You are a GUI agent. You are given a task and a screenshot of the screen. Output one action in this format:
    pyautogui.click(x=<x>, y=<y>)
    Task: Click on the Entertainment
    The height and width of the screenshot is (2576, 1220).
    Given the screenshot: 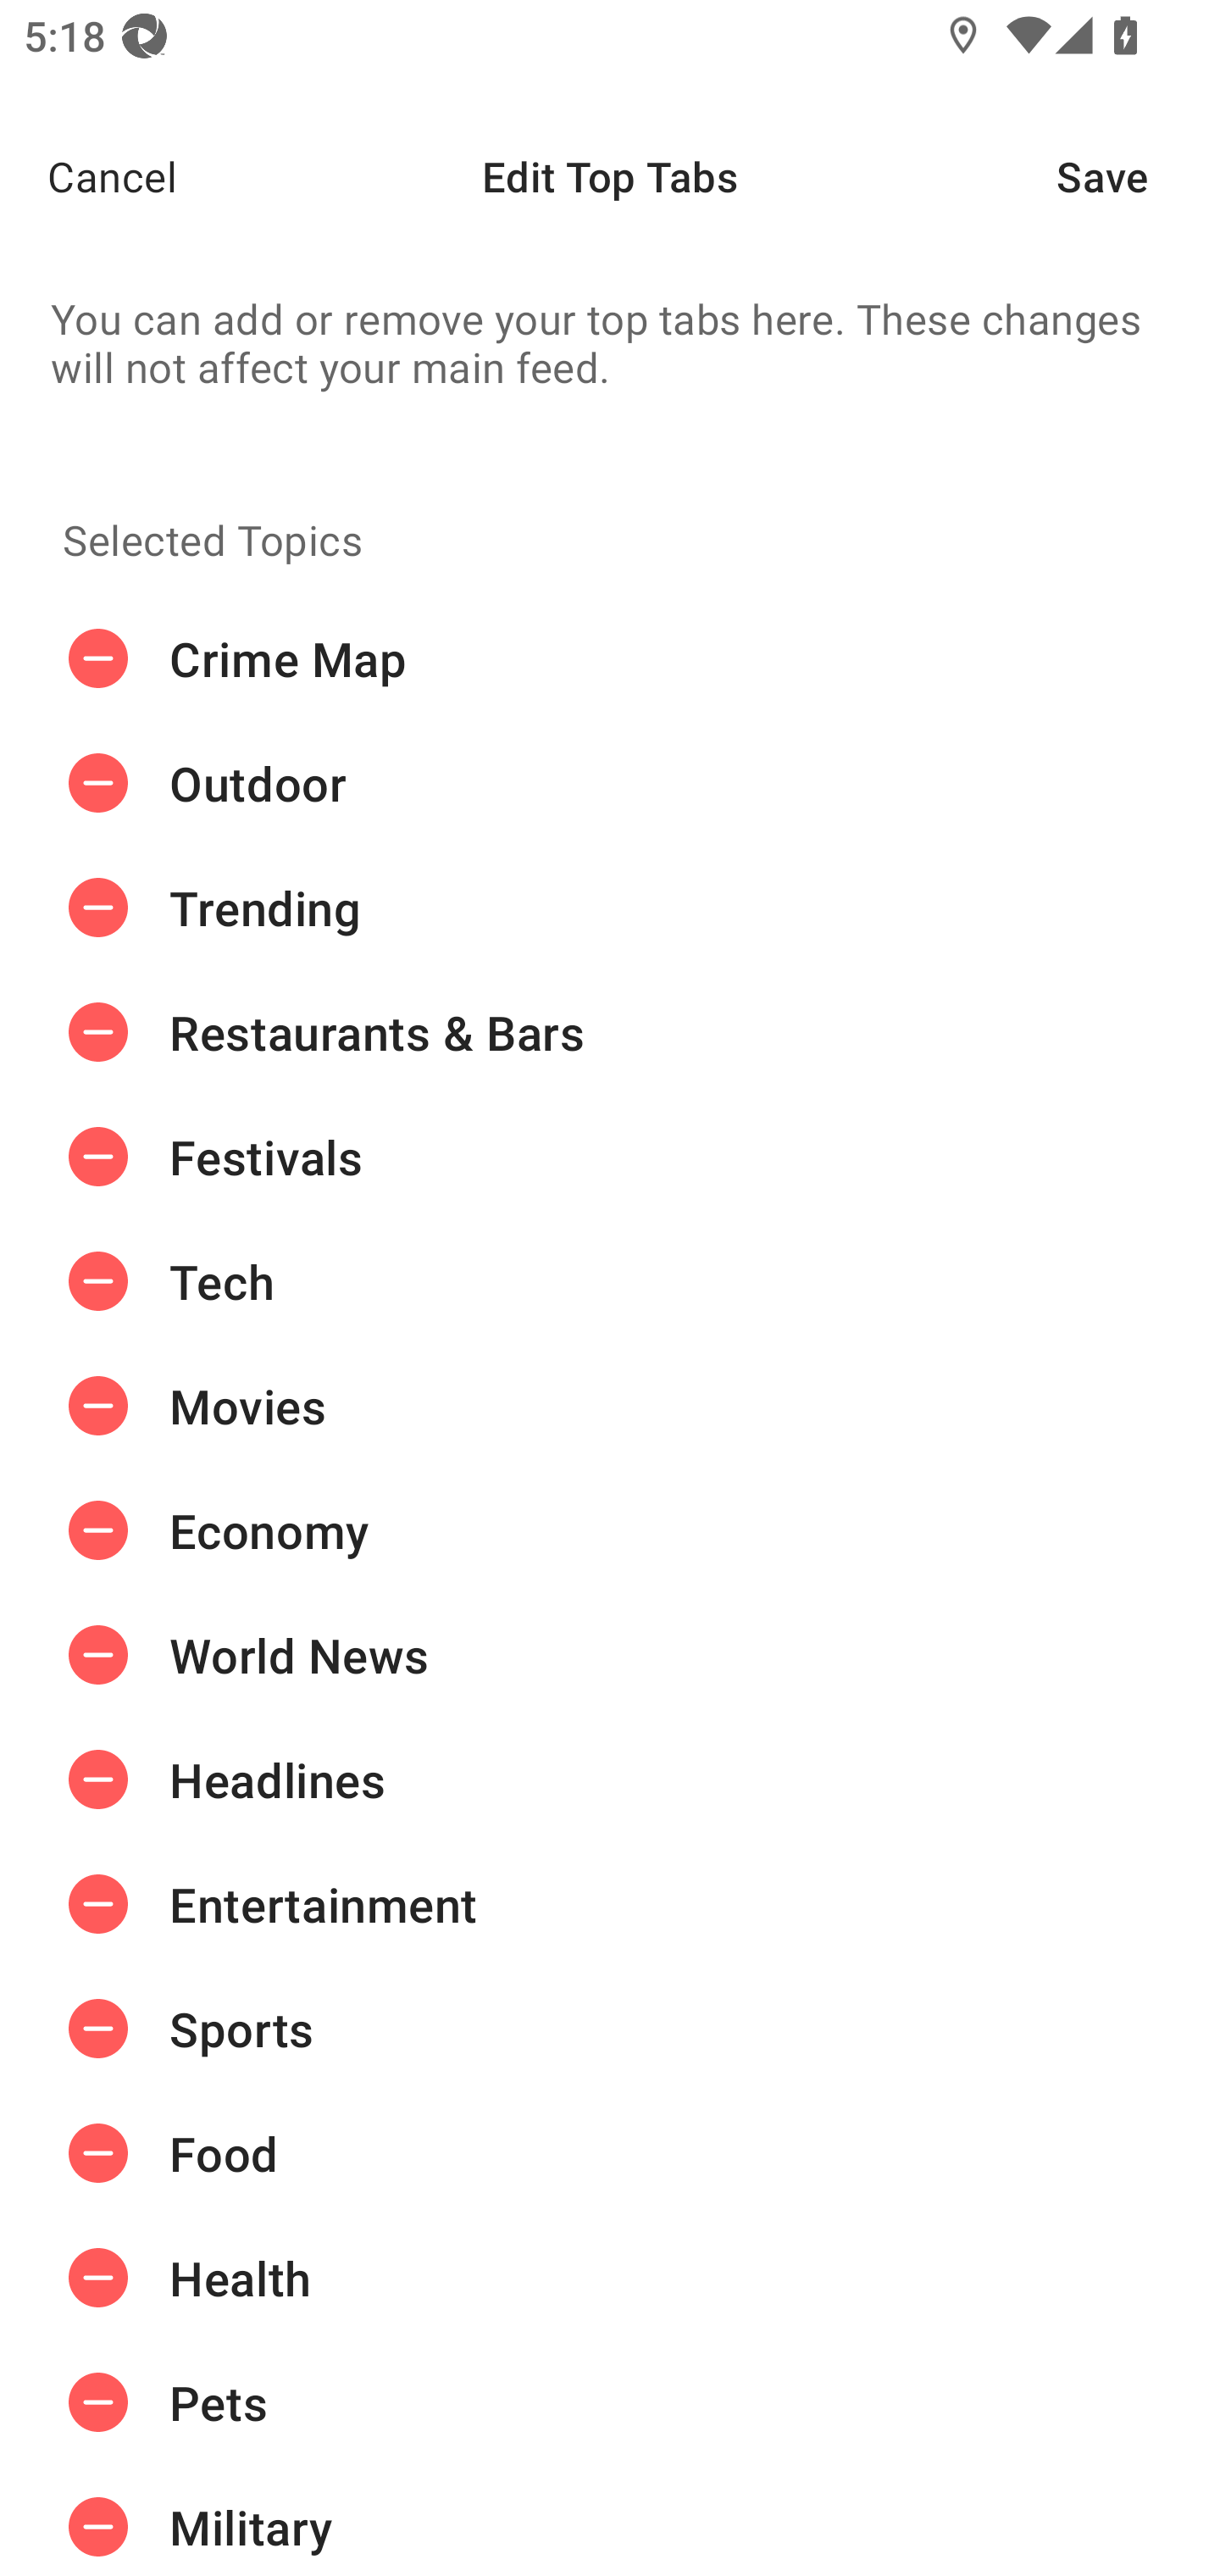 What is the action you would take?
    pyautogui.click(x=610, y=1903)
    